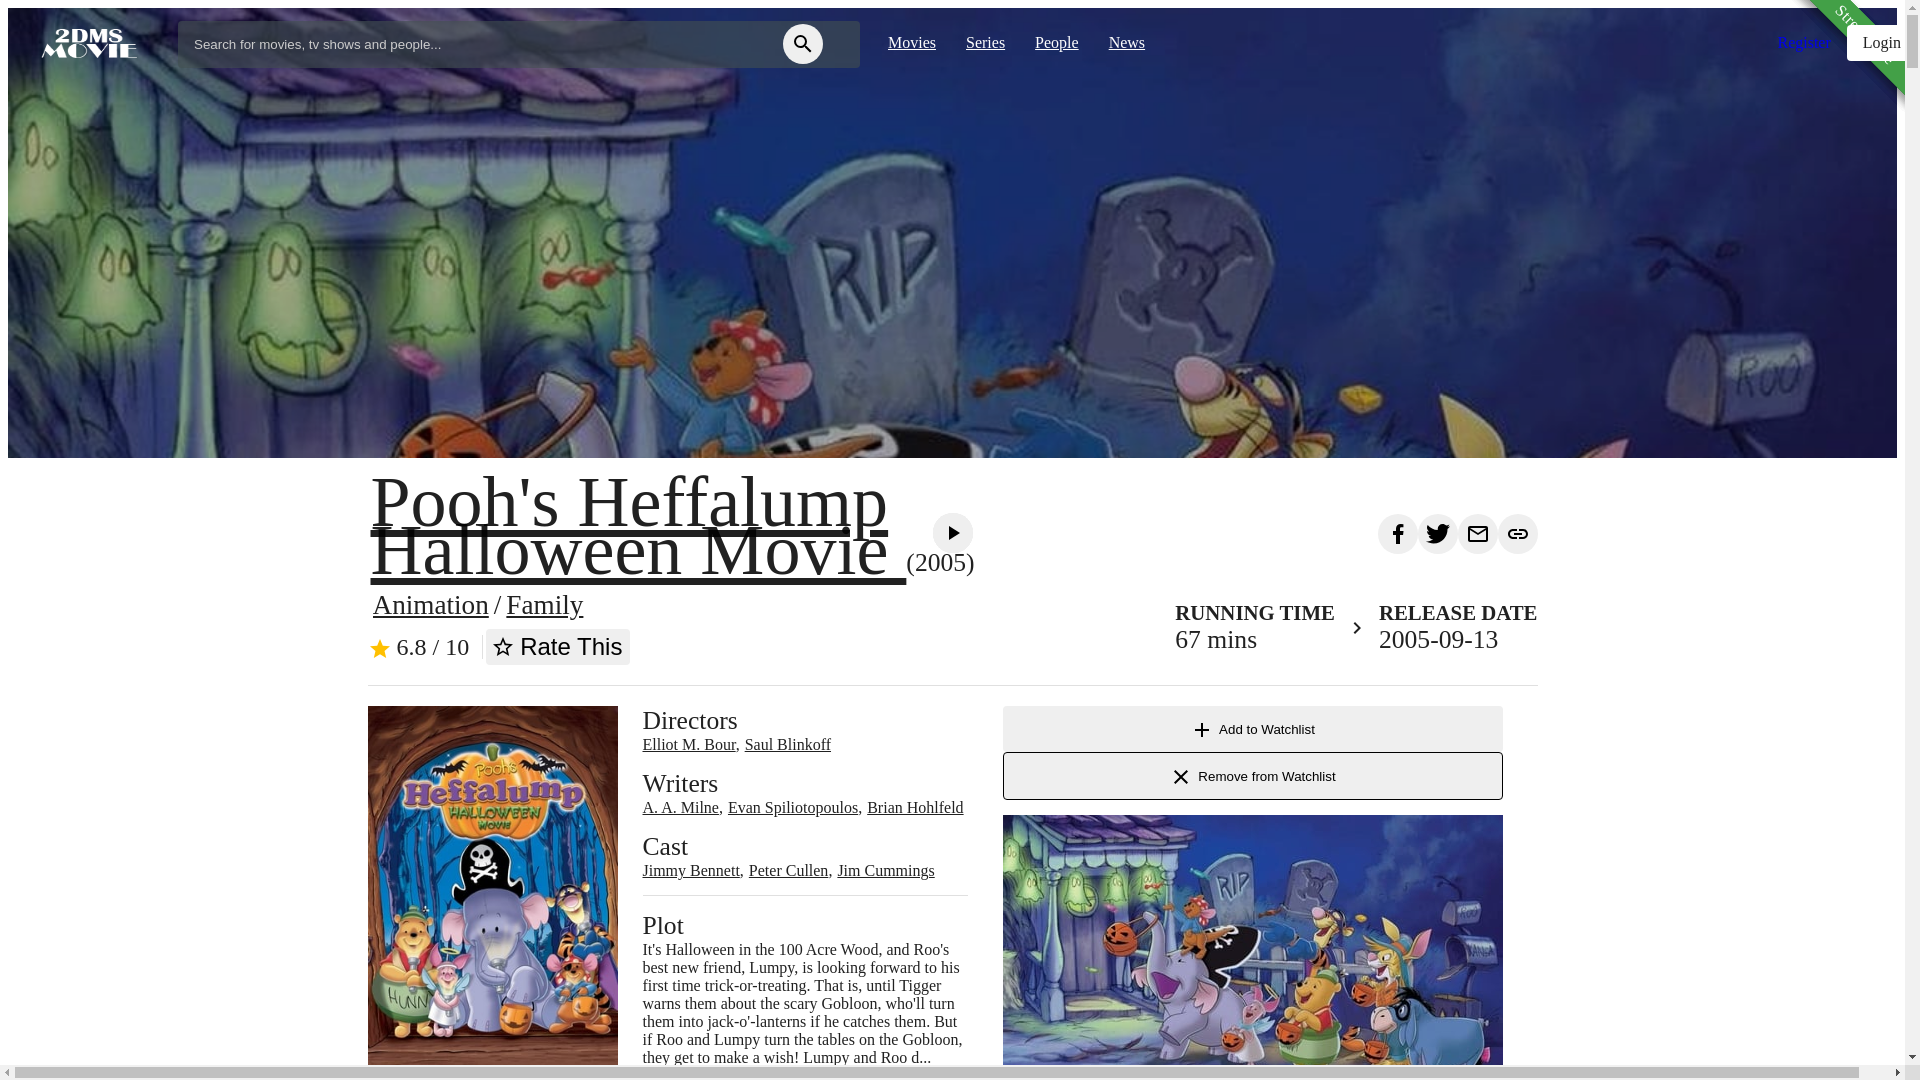  What do you see at coordinates (1252, 776) in the screenshot?
I see `Remove from Watchlist` at bounding box center [1252, 776].